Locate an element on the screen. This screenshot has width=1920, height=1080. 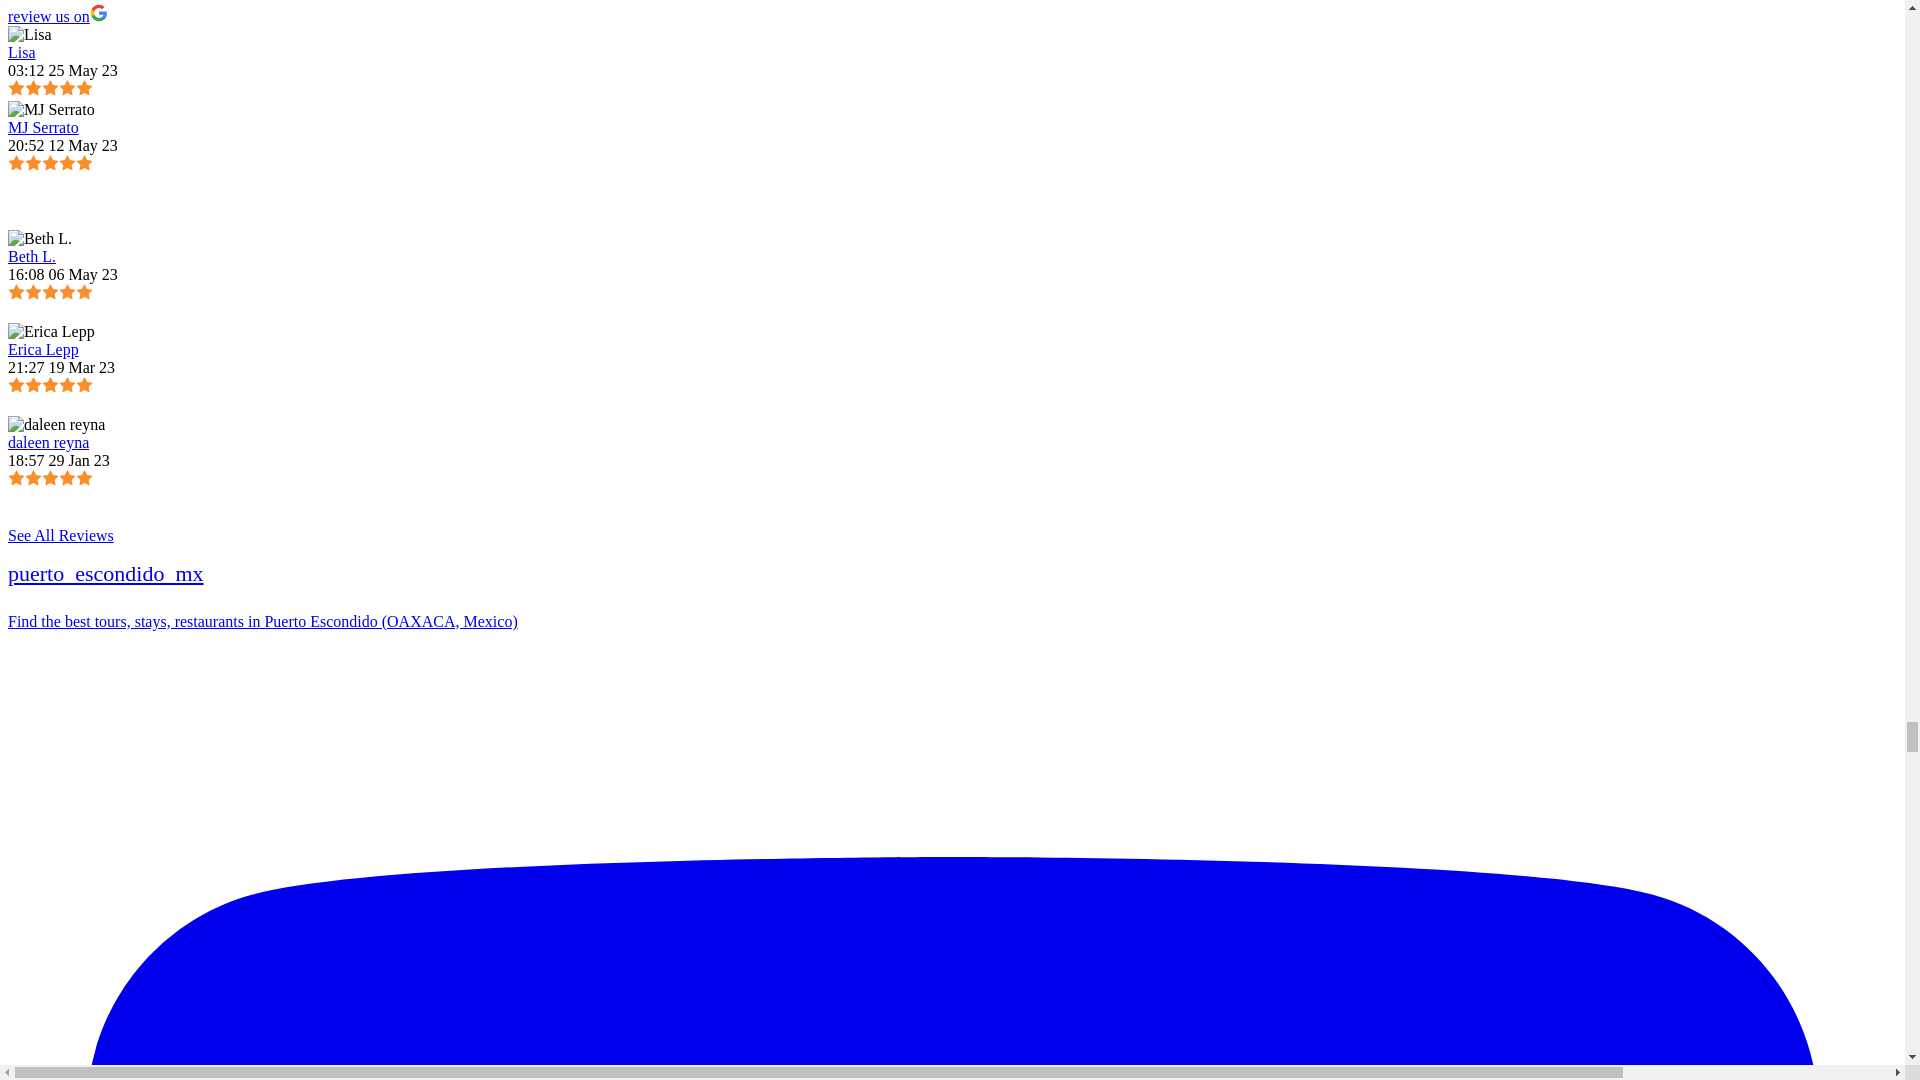
Erica Lepp is located at coordinates (50, 332).